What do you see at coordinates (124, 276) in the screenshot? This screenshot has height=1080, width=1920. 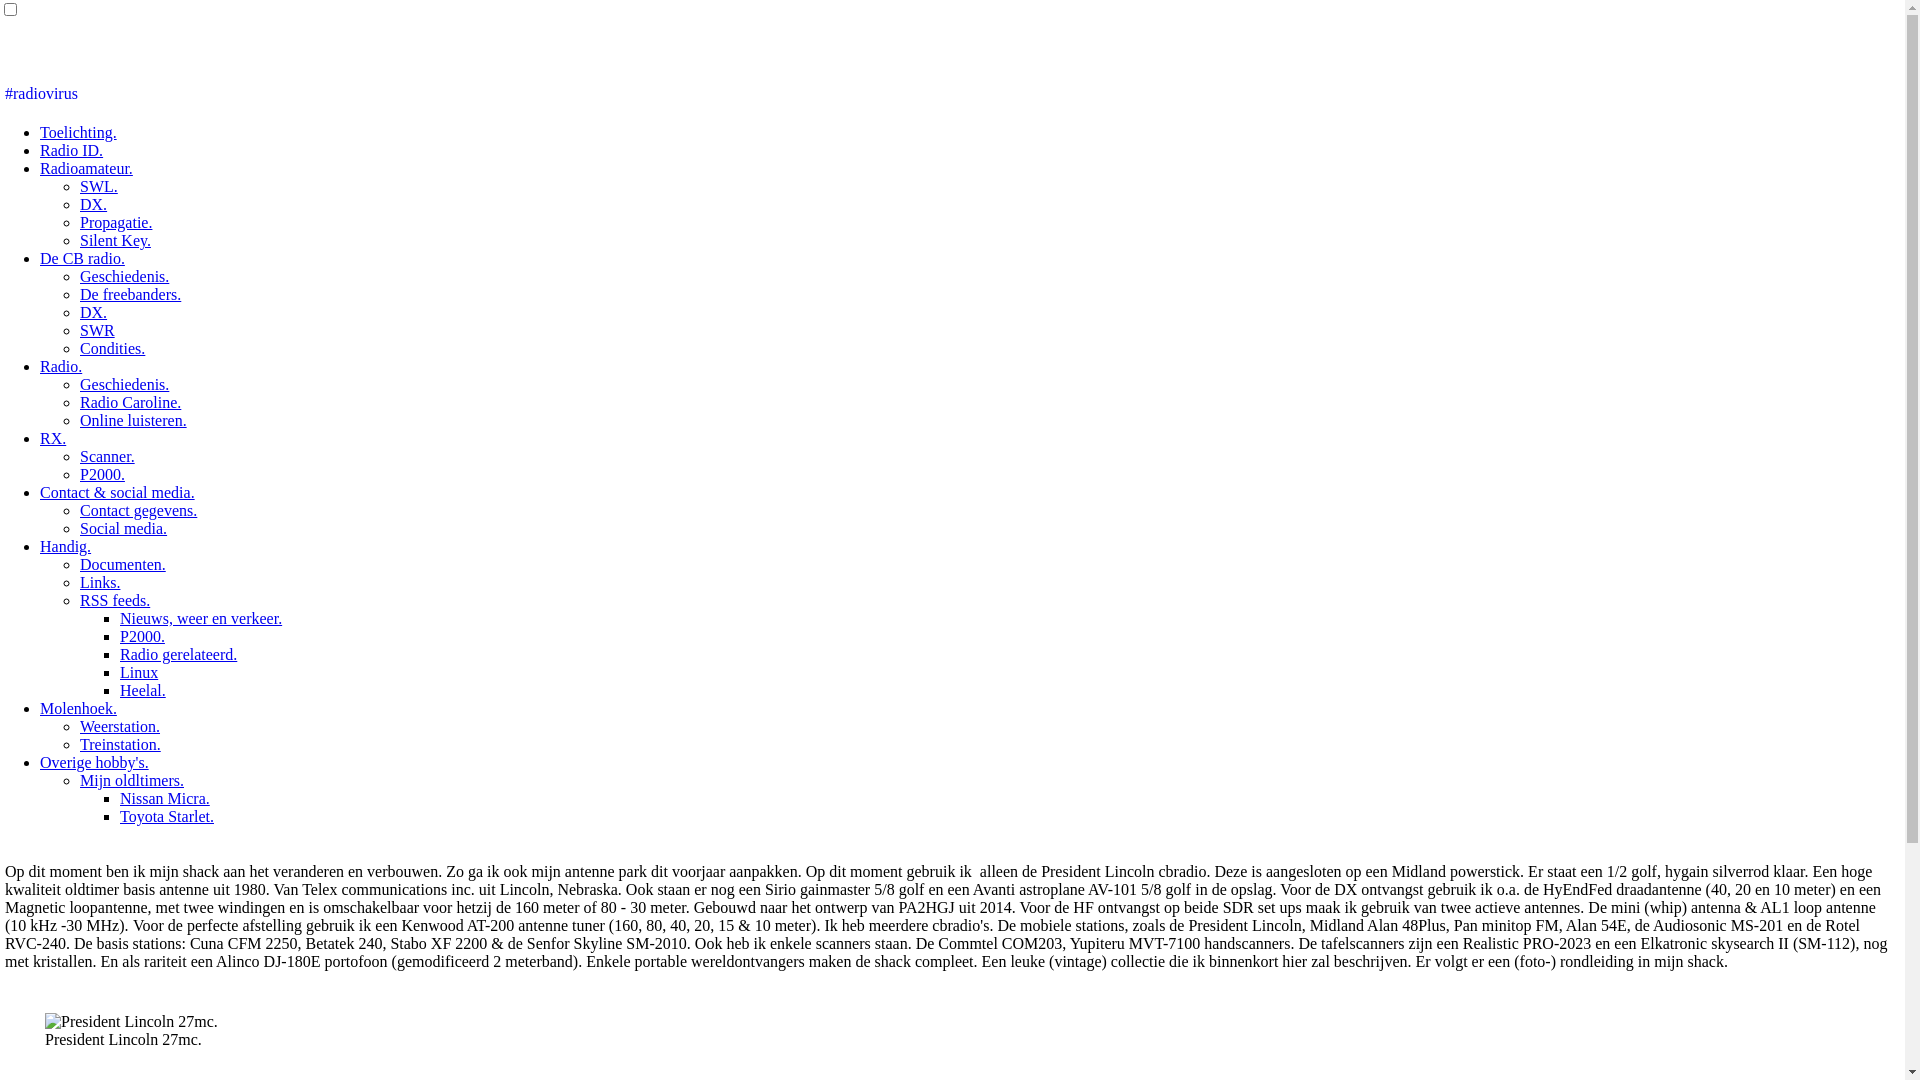 I see `Geschiedenis.` at bounding box center [124, 276].